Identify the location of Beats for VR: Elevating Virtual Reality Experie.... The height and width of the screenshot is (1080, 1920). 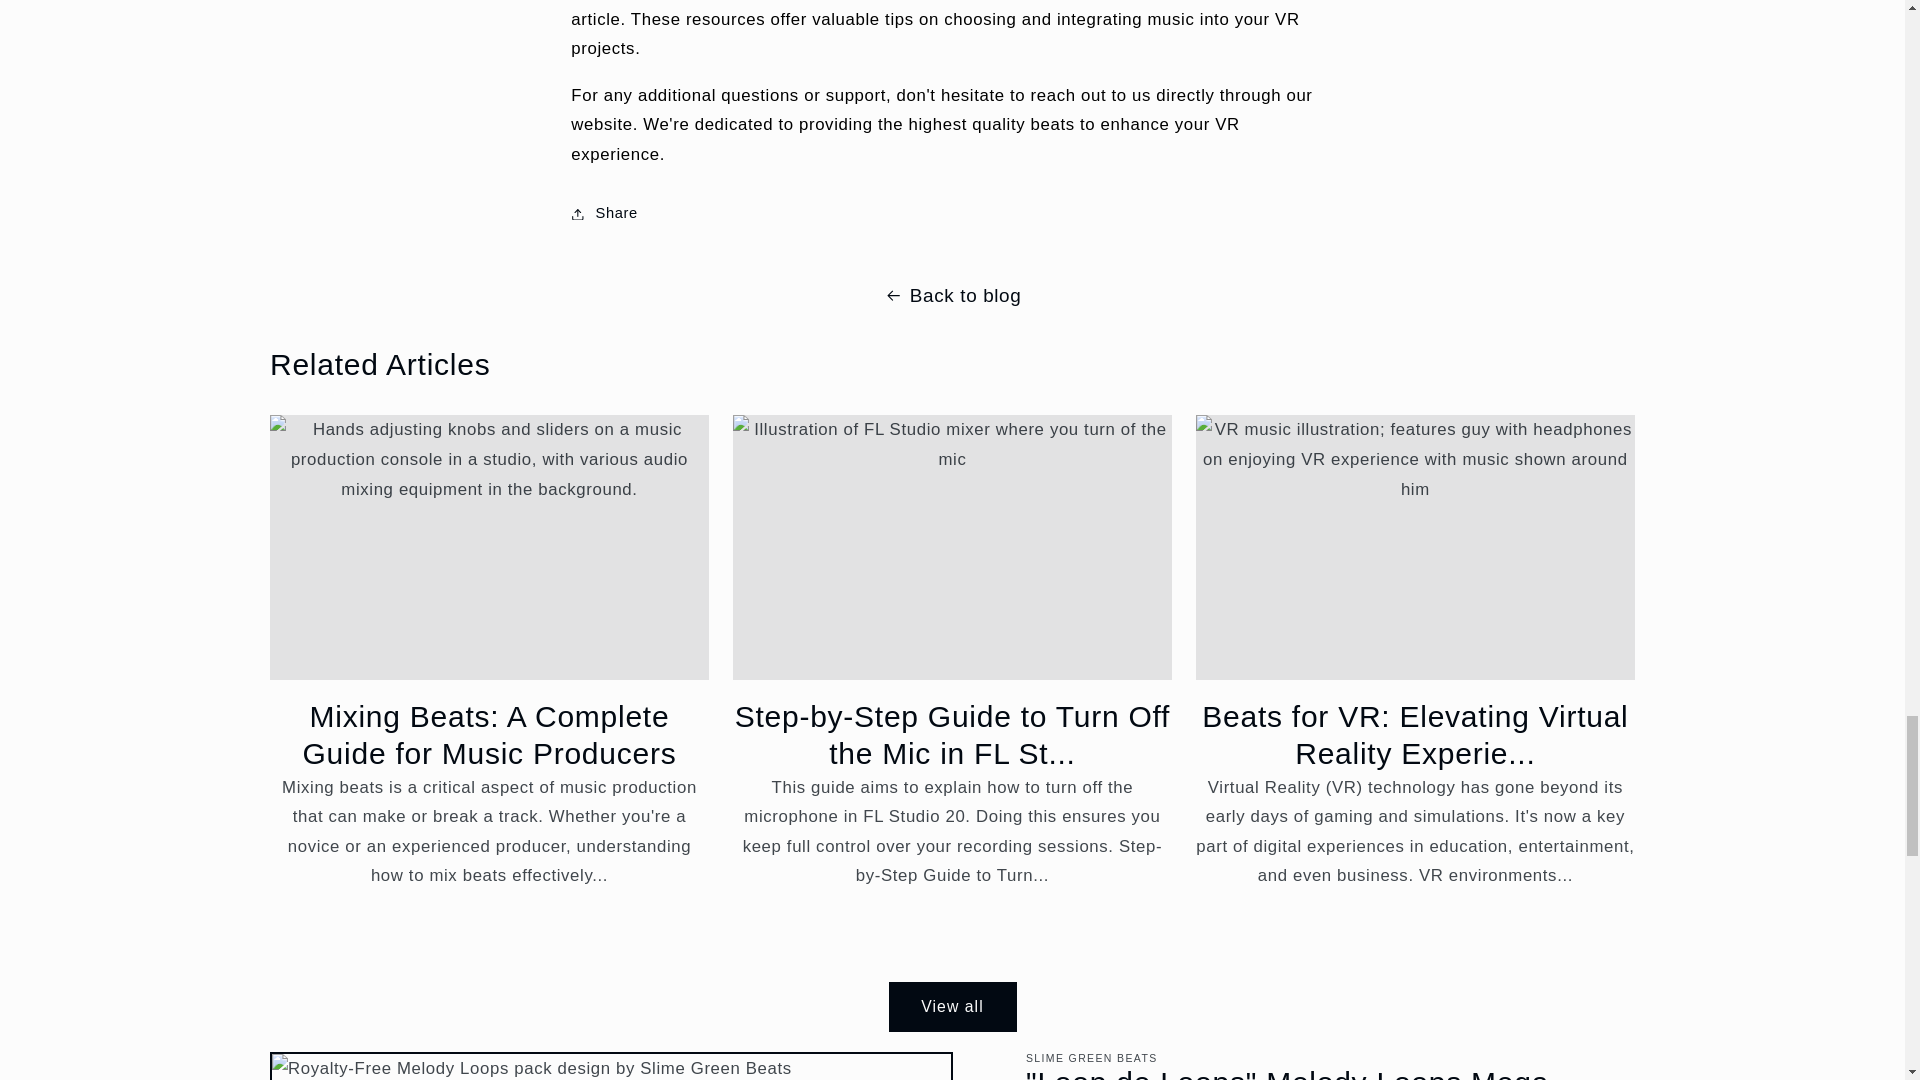
(1416, 735).